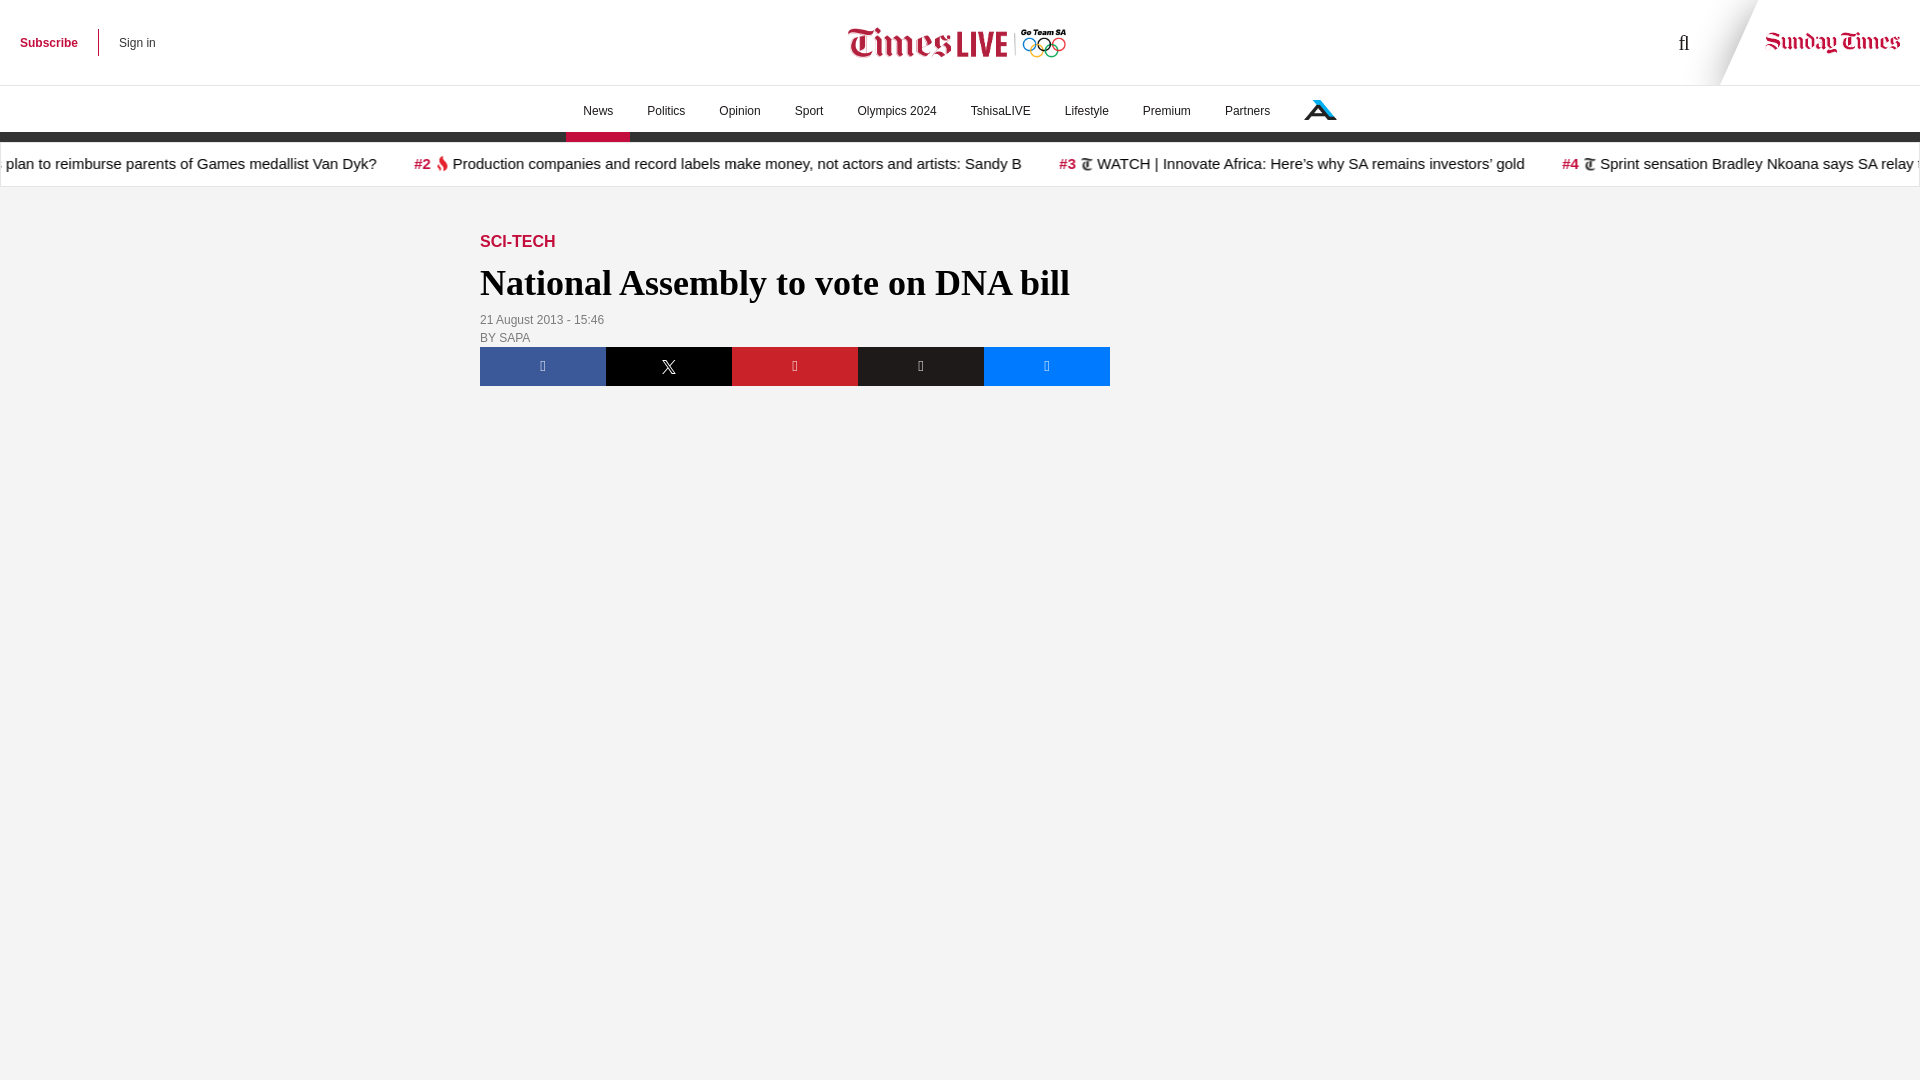 The width and height of the screenshot is (1920, 1080). What do you see at coordinates (137, 42) in the screenshot?
I see `Sign in` at bounding box center [137, 42].